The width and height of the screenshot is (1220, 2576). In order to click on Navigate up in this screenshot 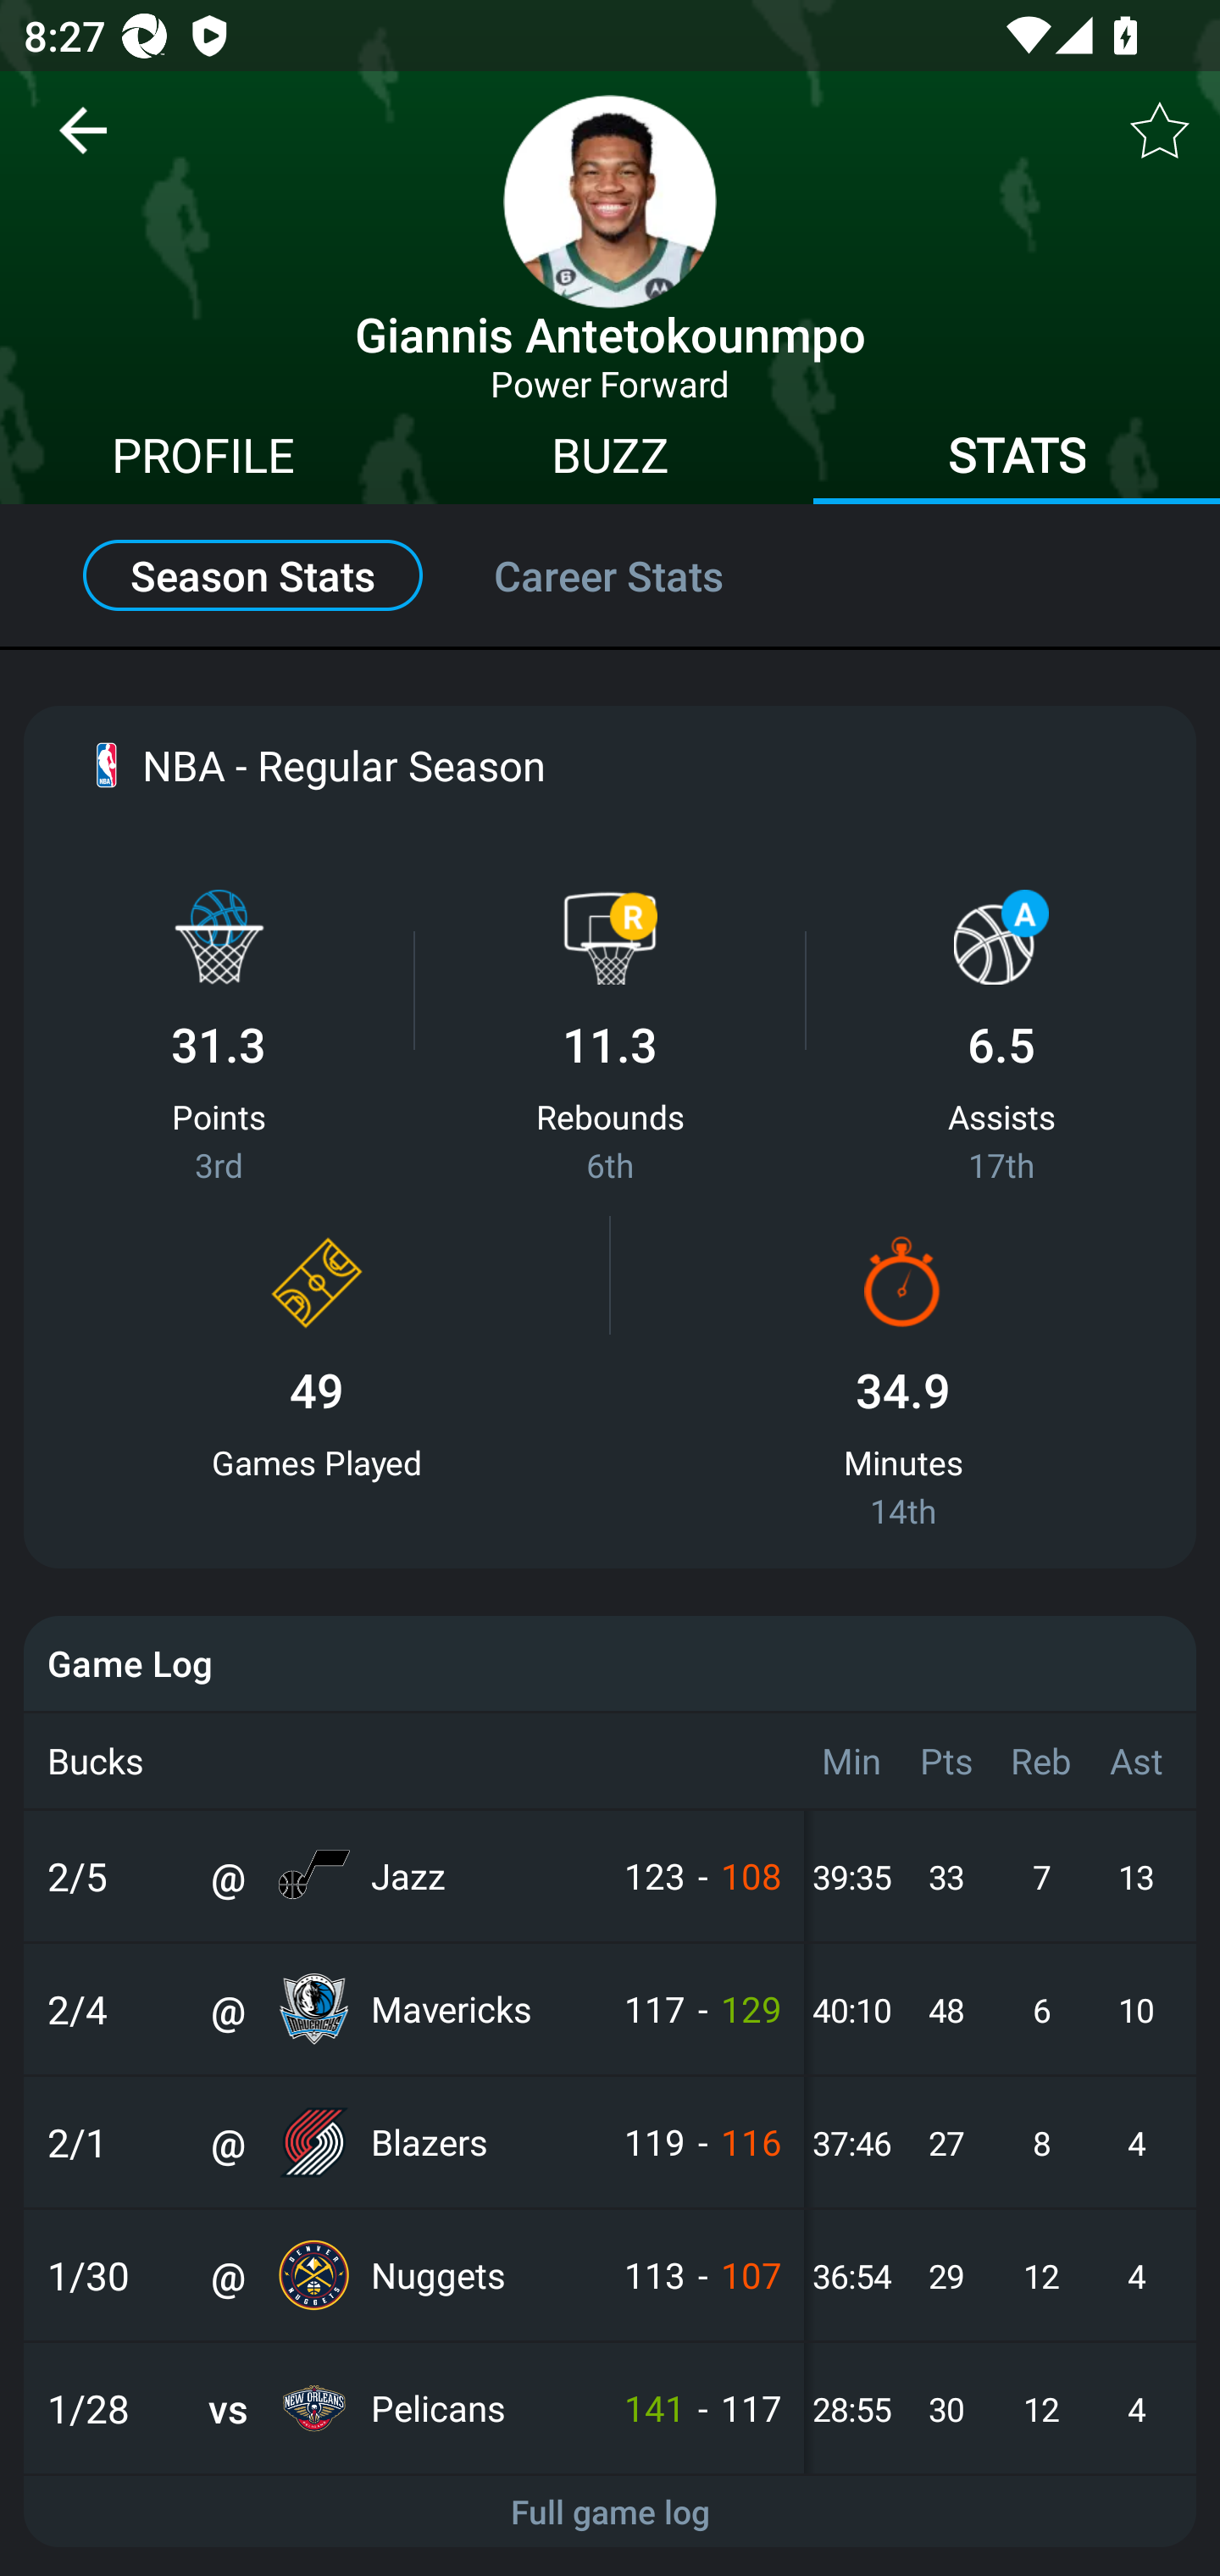, I will do `click(83, 142)`.